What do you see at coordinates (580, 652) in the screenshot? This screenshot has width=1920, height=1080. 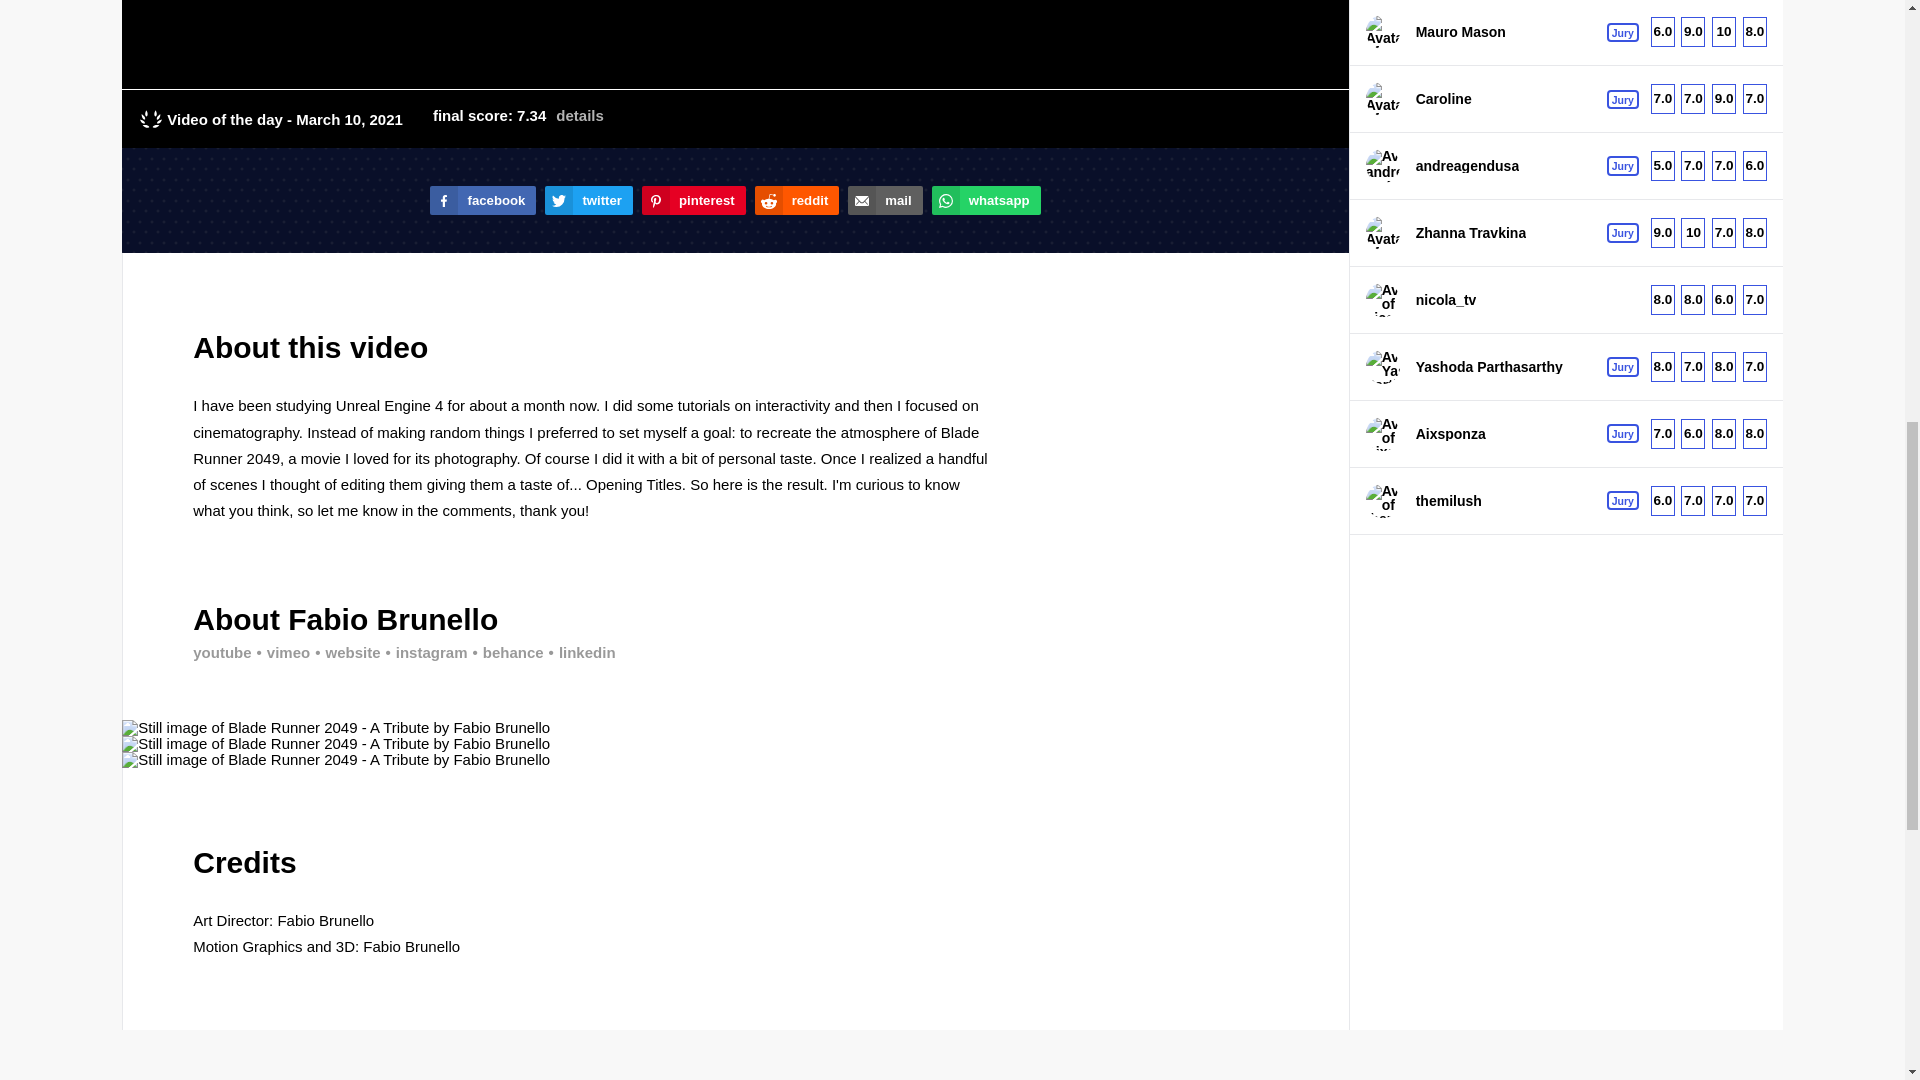 I see `linkedin of Fabio Brunello` at bounding box center [580, 652].